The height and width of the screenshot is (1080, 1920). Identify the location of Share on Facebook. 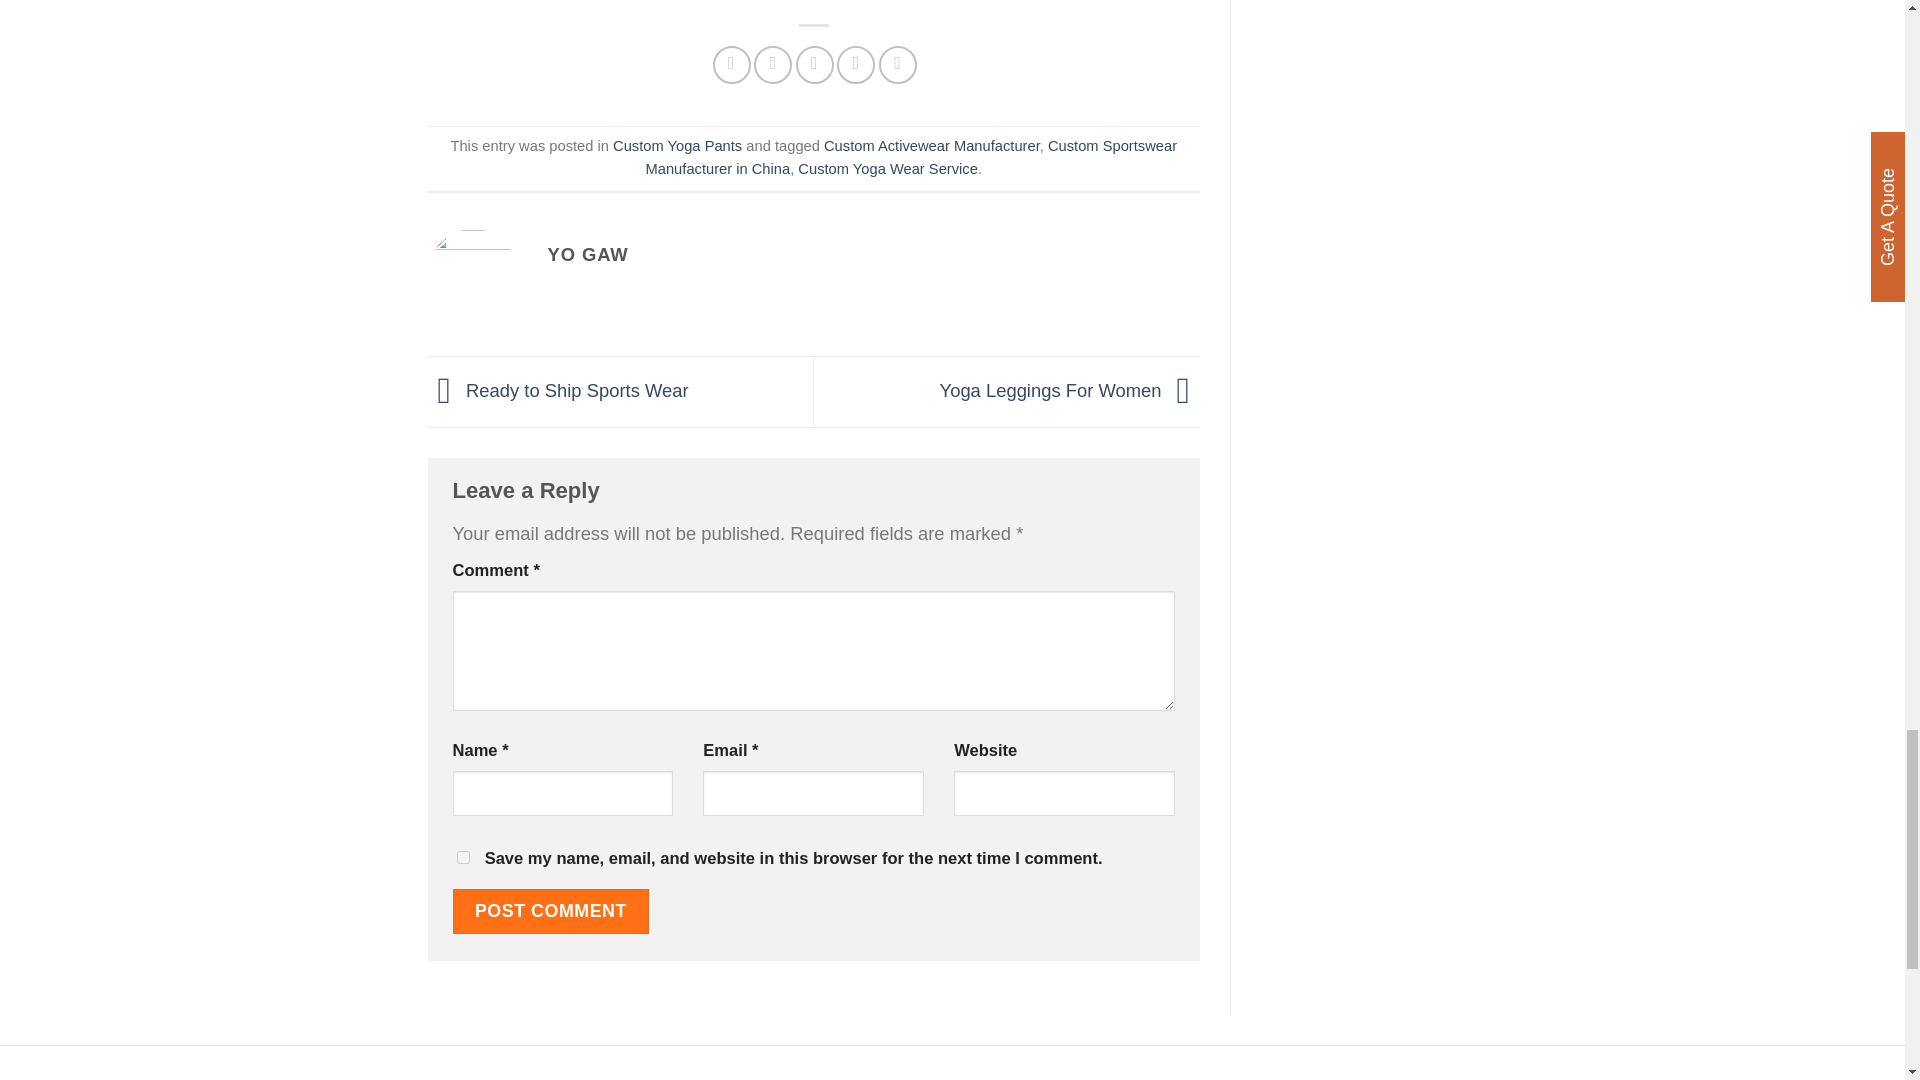
(731, 65).